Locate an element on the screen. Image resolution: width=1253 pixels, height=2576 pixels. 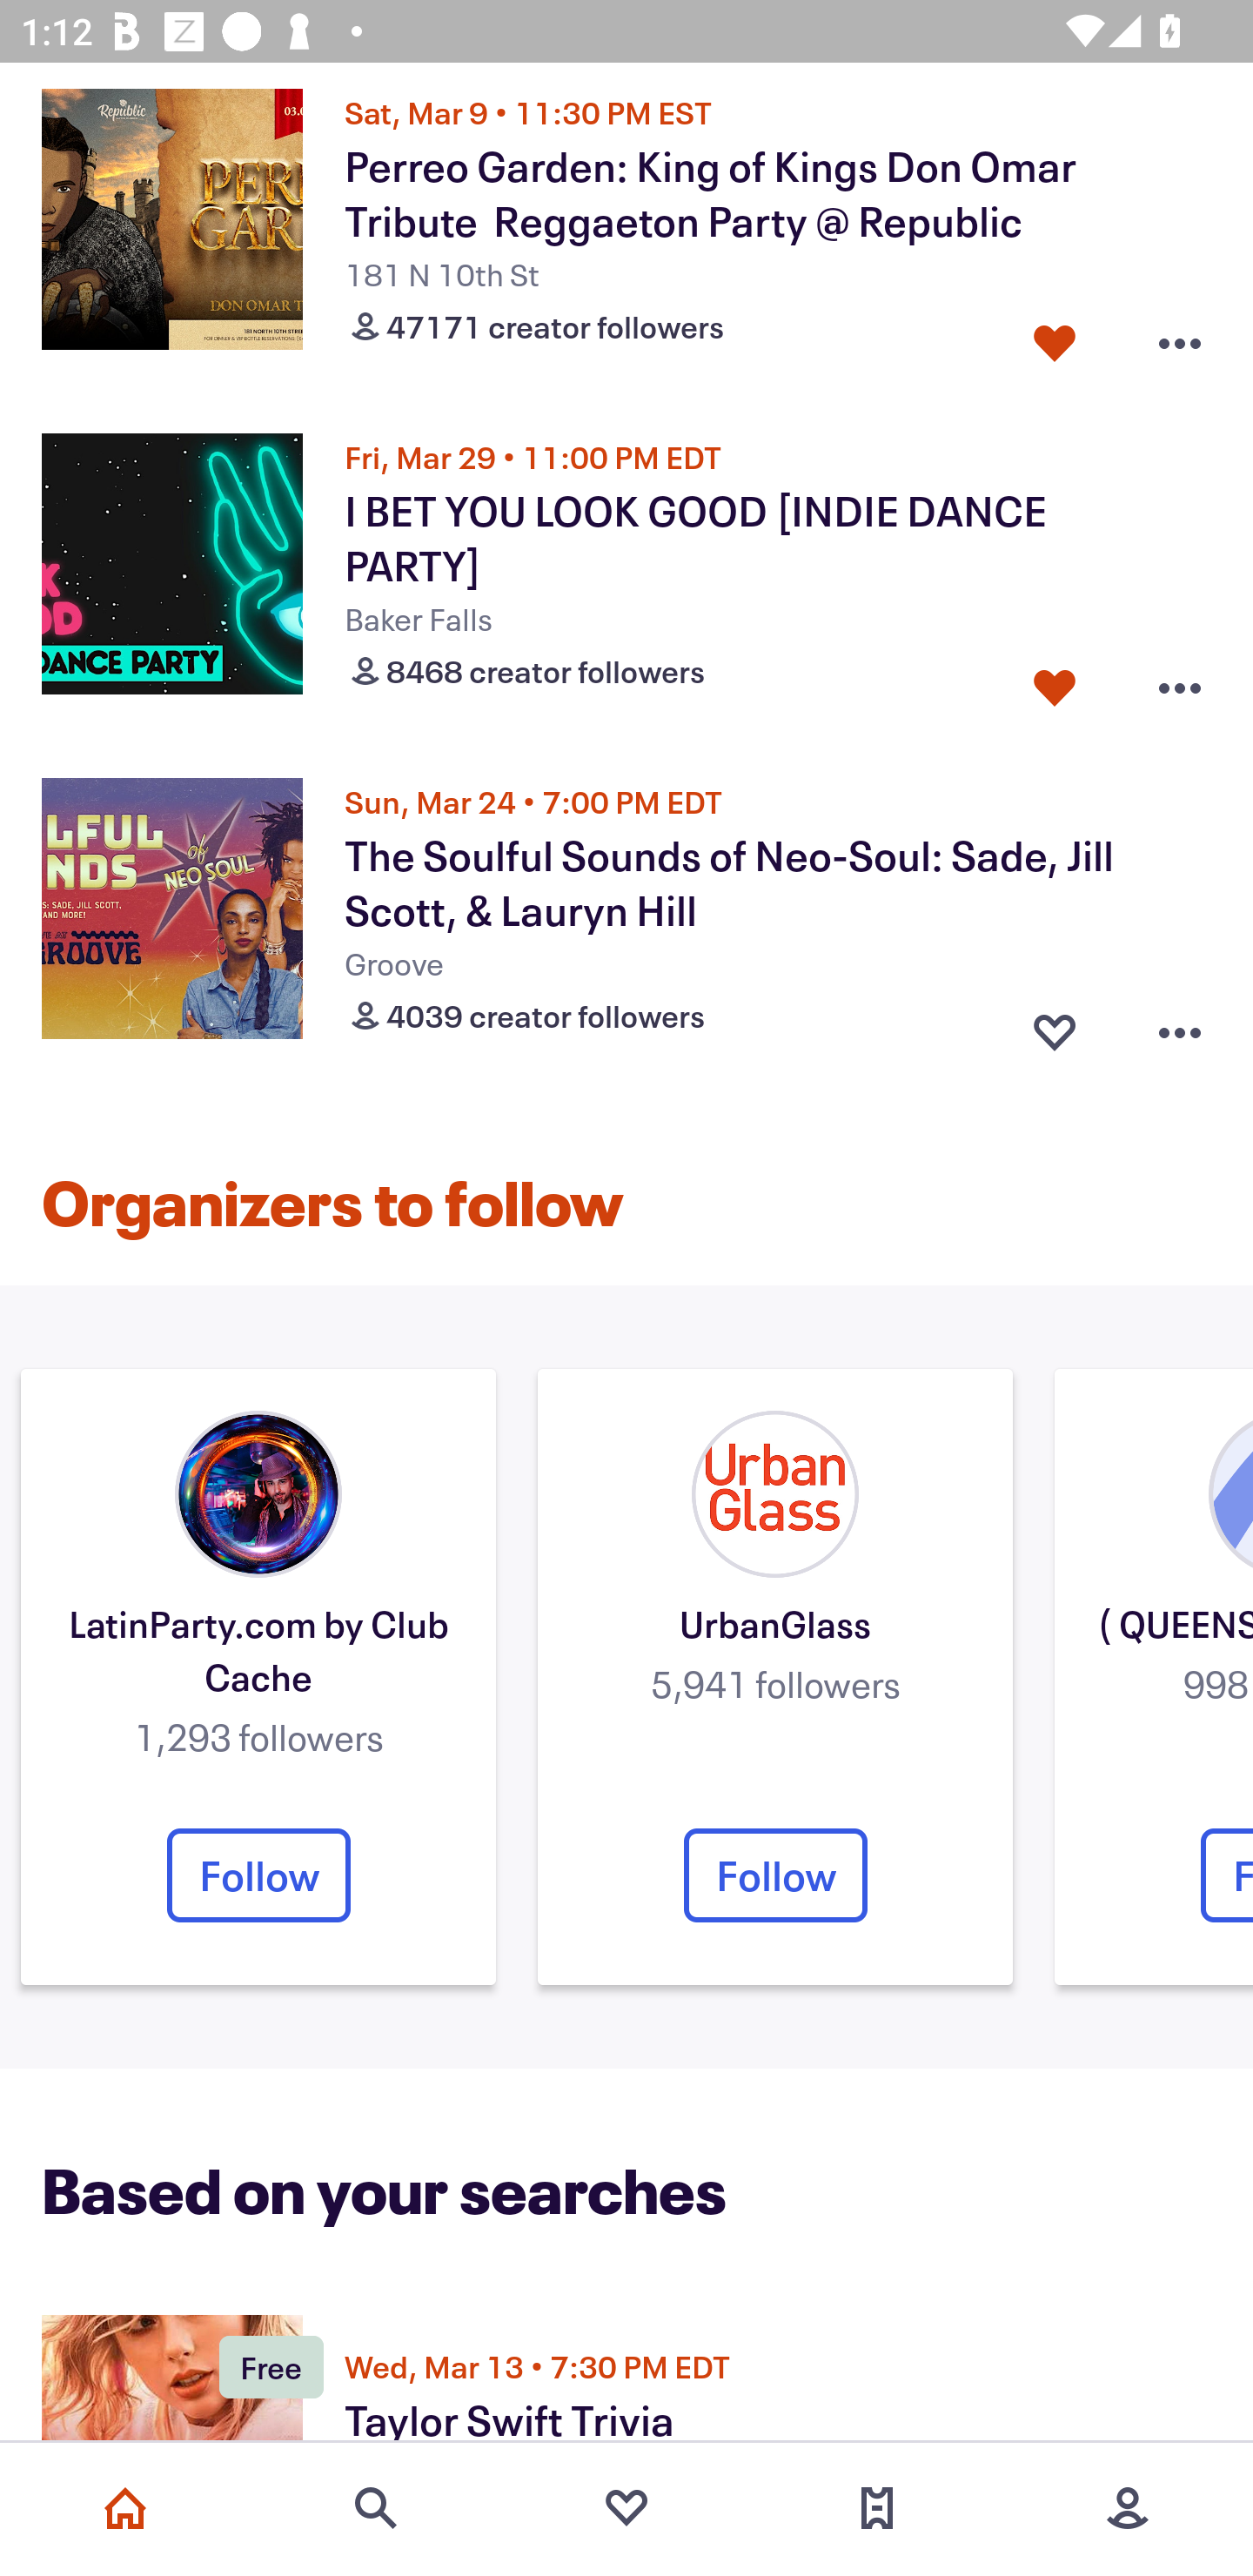
More is located at coordinates (1128, 2508).